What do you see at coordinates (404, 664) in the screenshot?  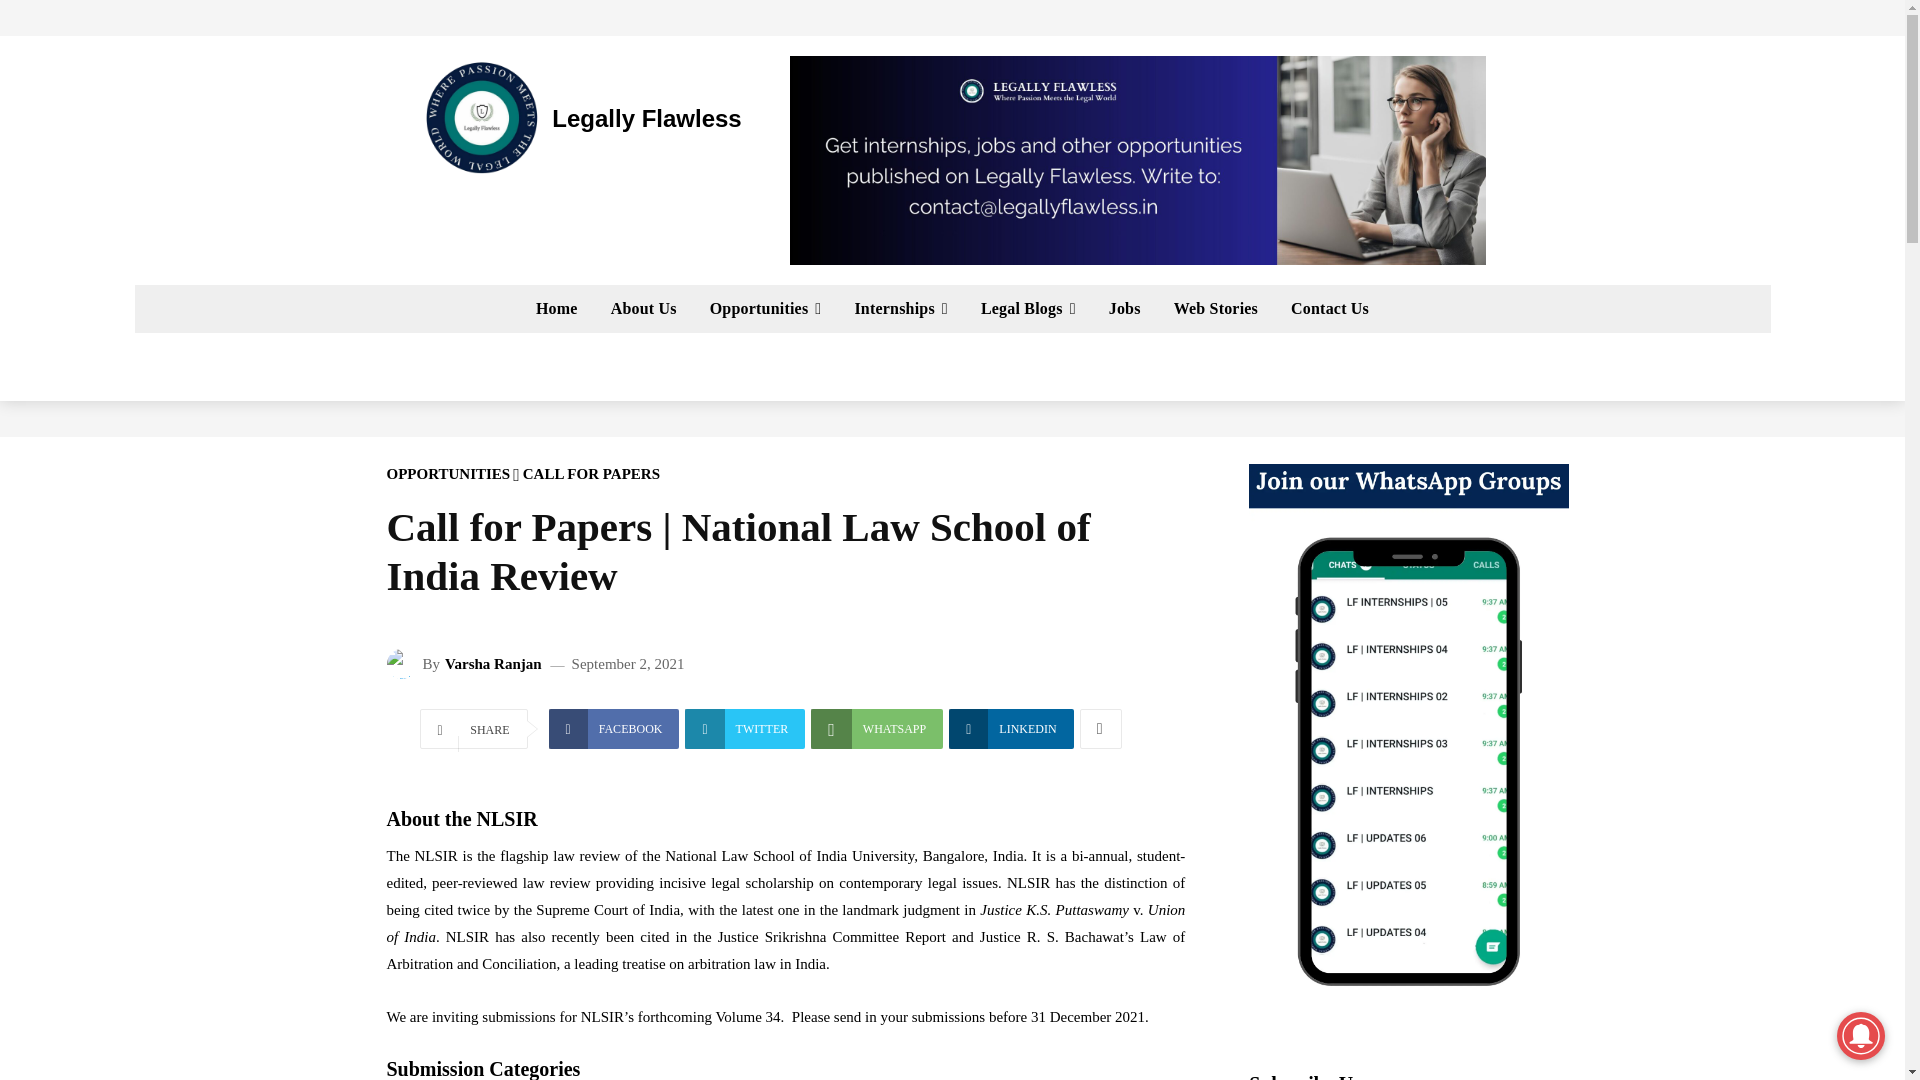 I see `Varsha Ranjan` at bounding box center [404, 664].